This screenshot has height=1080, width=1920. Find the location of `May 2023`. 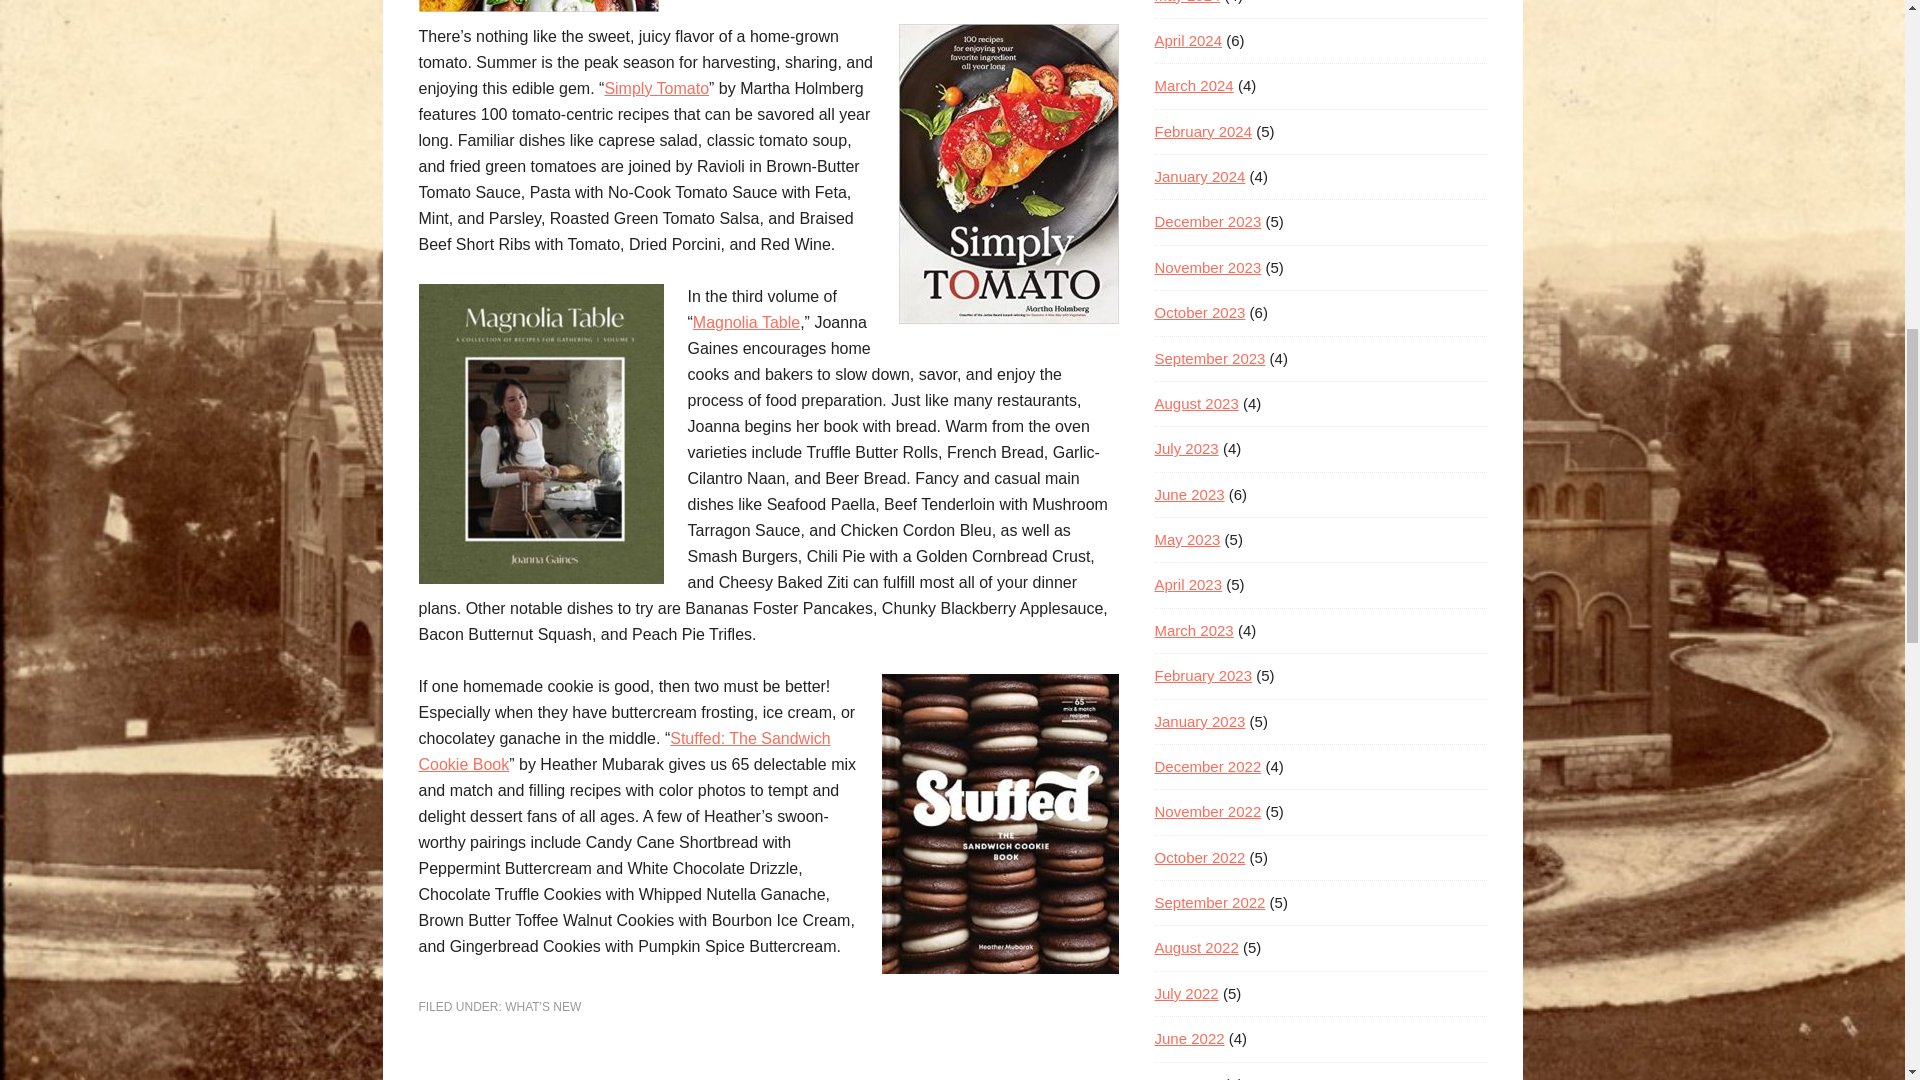

May 2023 is located at coordinates (1186, 539).